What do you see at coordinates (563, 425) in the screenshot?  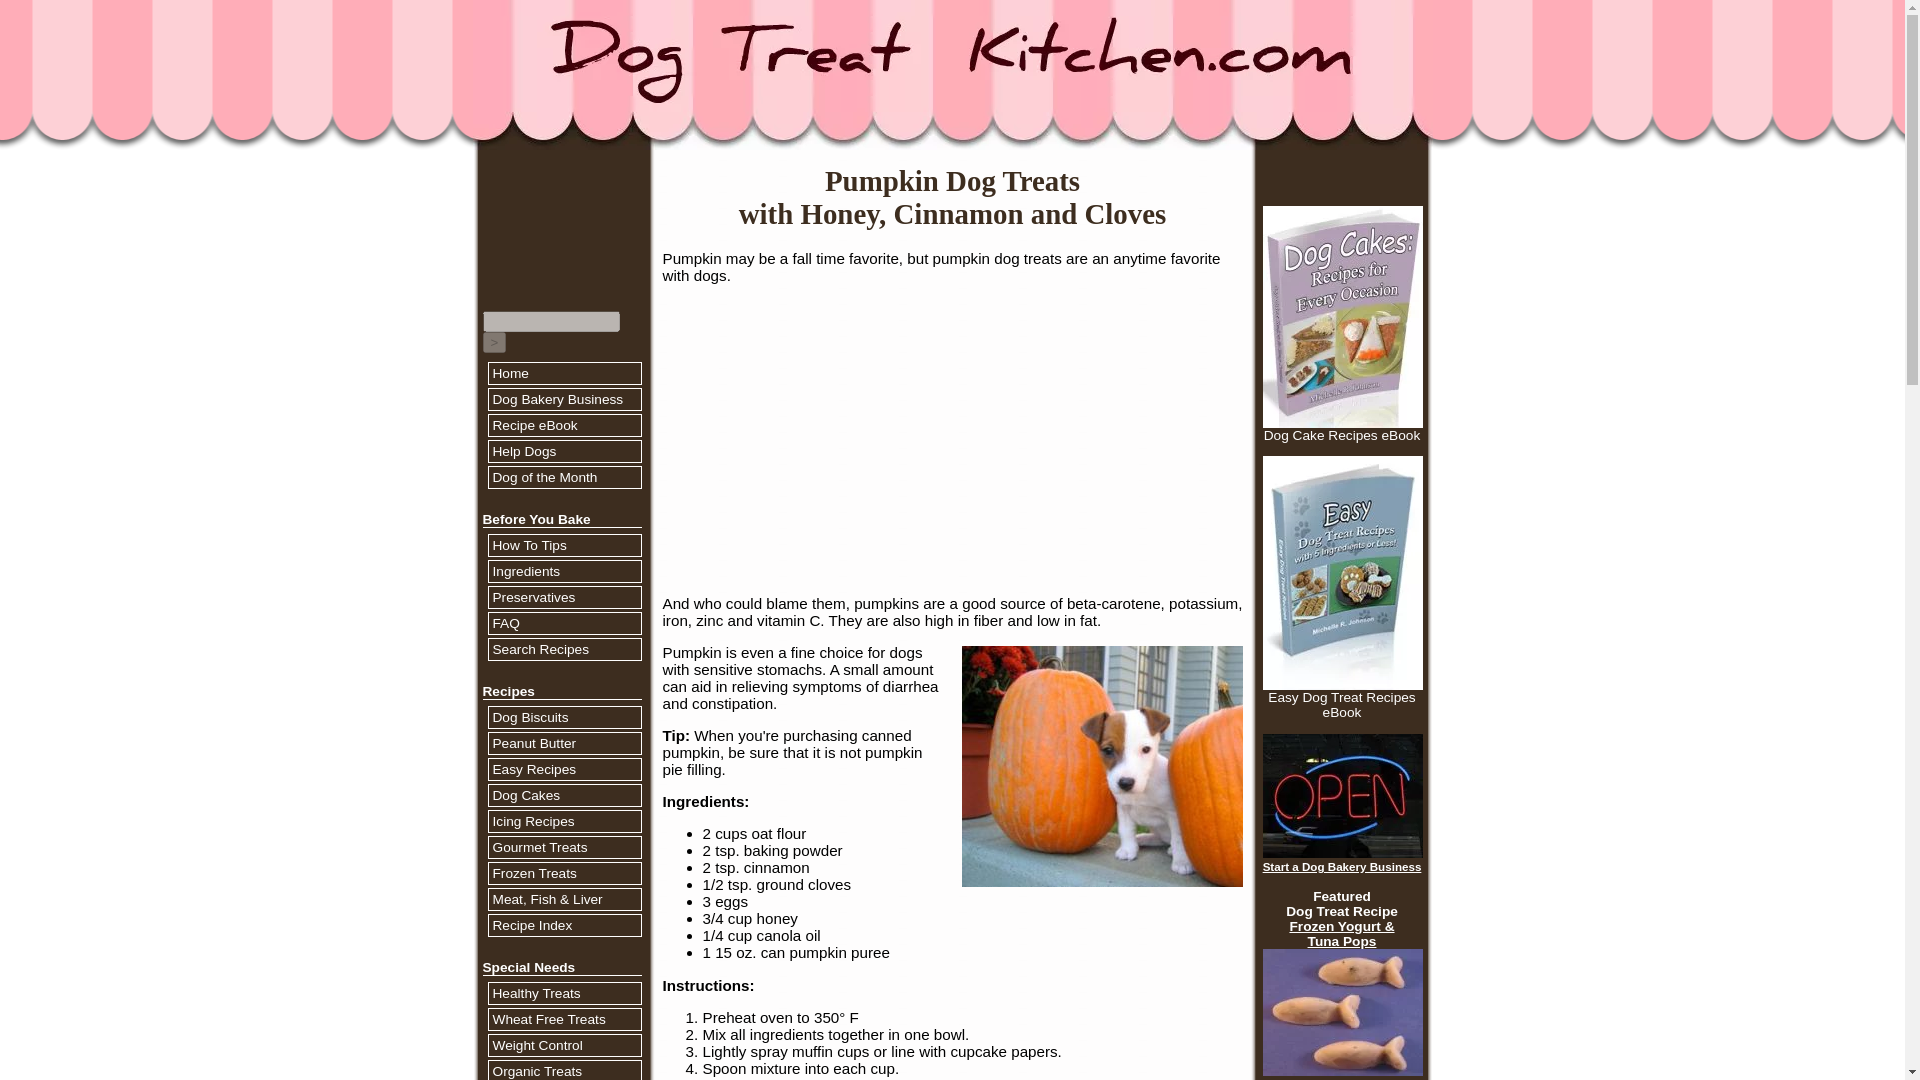 I see `Recipe eBook` at bounding box center [563, 425].